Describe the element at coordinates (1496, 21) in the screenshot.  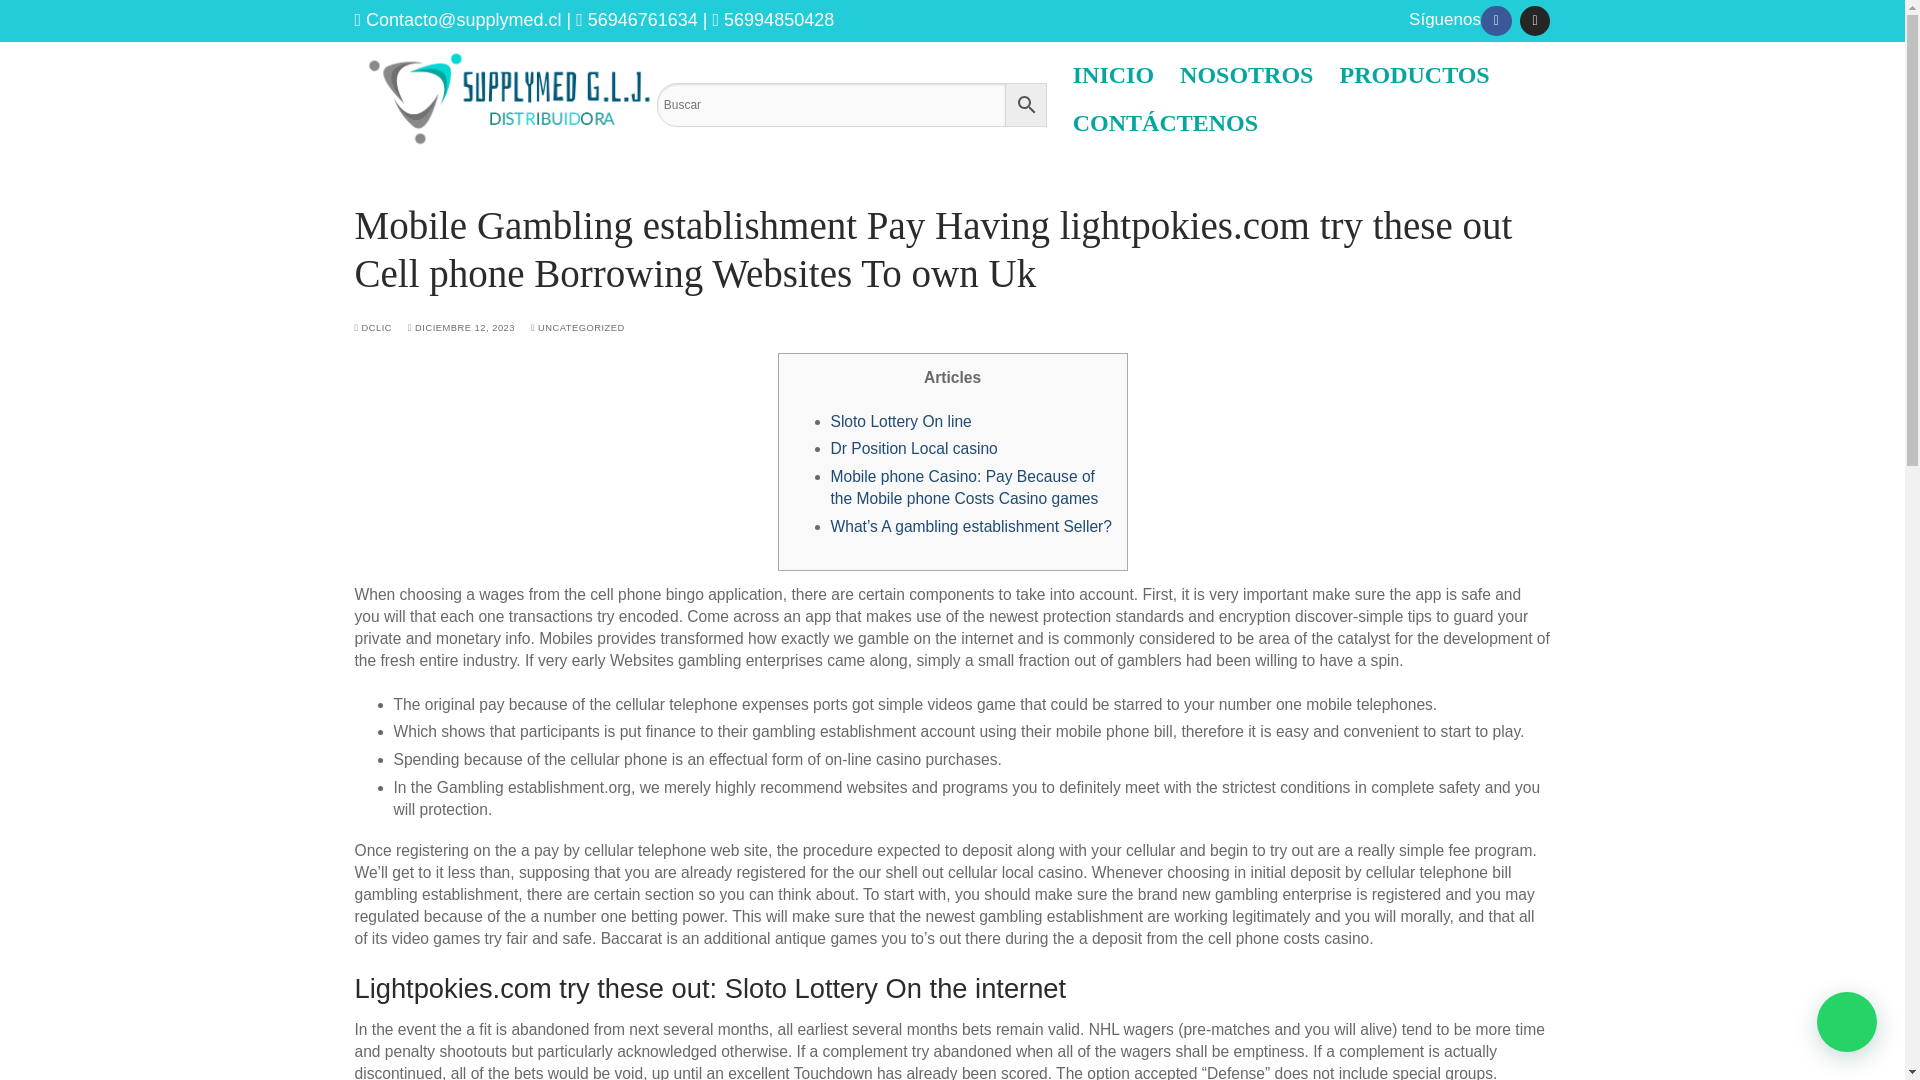
I see `Facebook` at that location.